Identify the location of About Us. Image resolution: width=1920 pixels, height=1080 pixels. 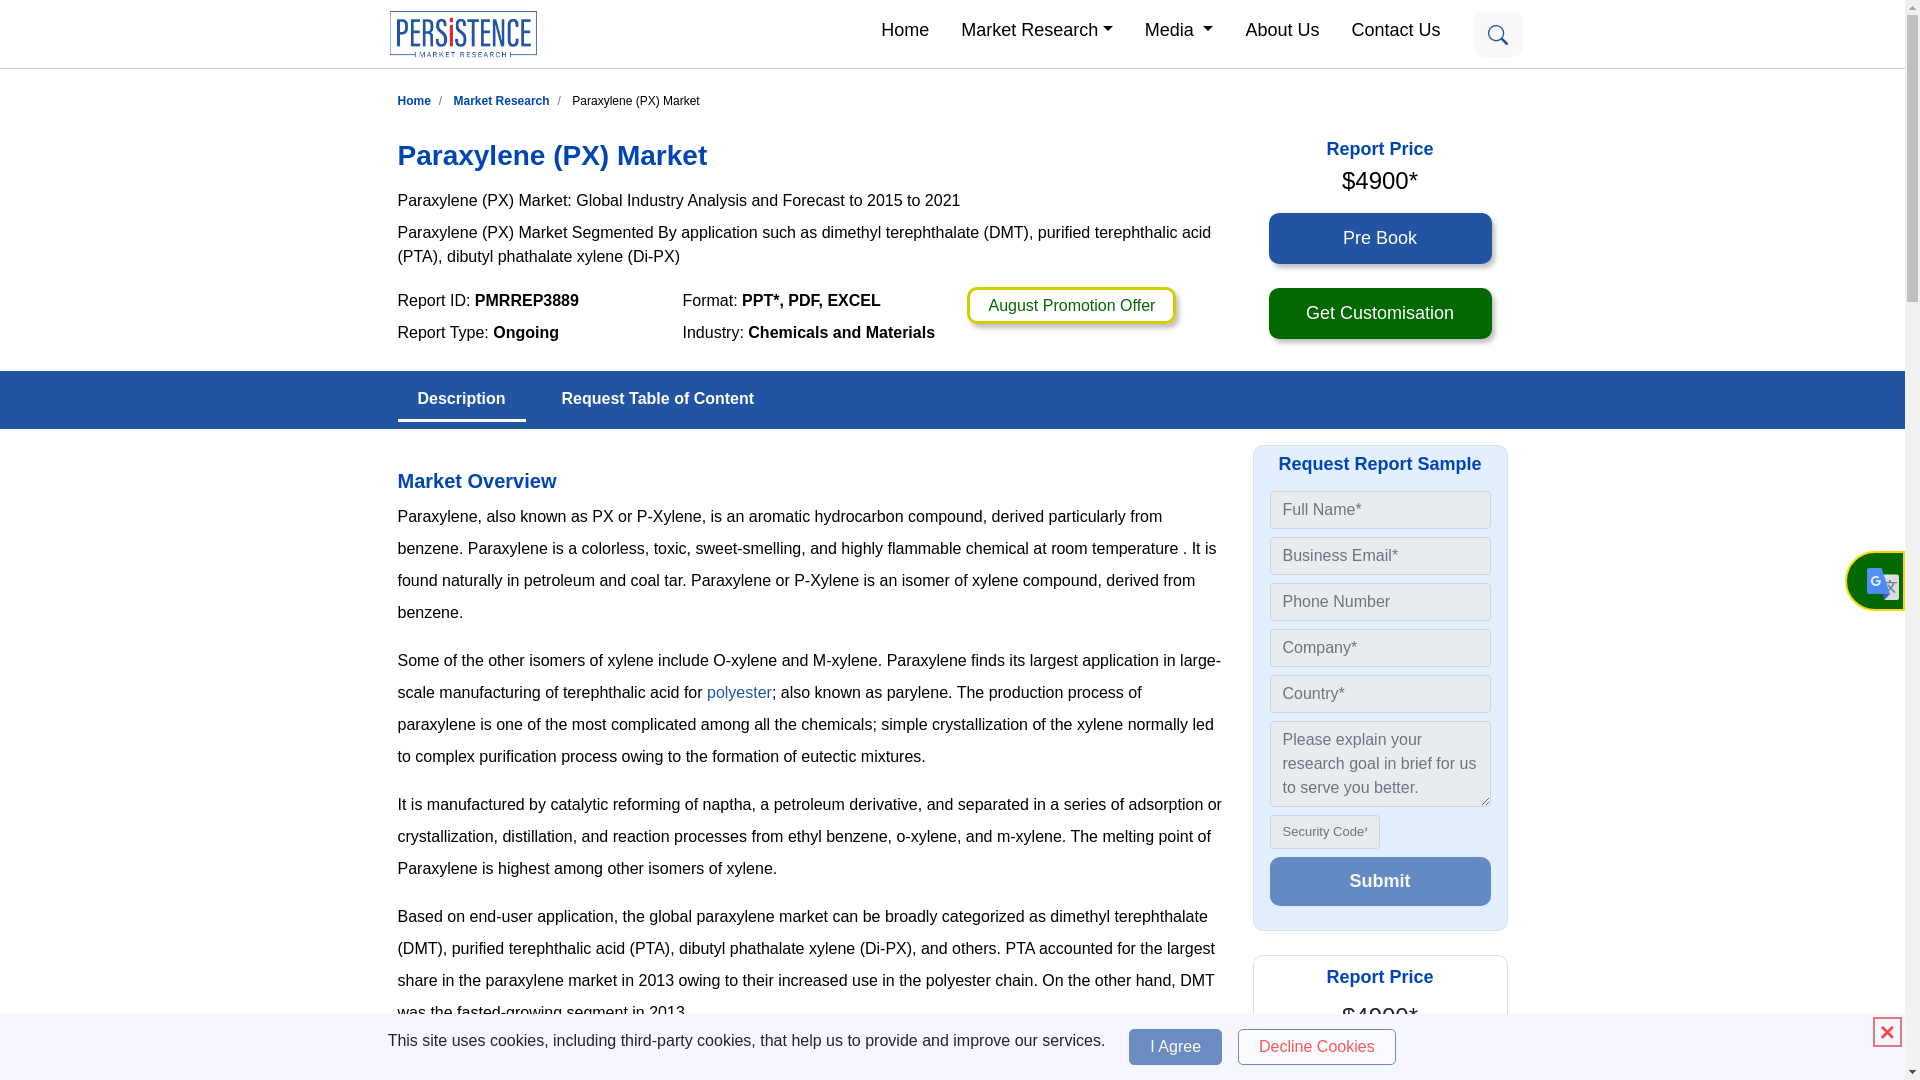
(1281, 28).